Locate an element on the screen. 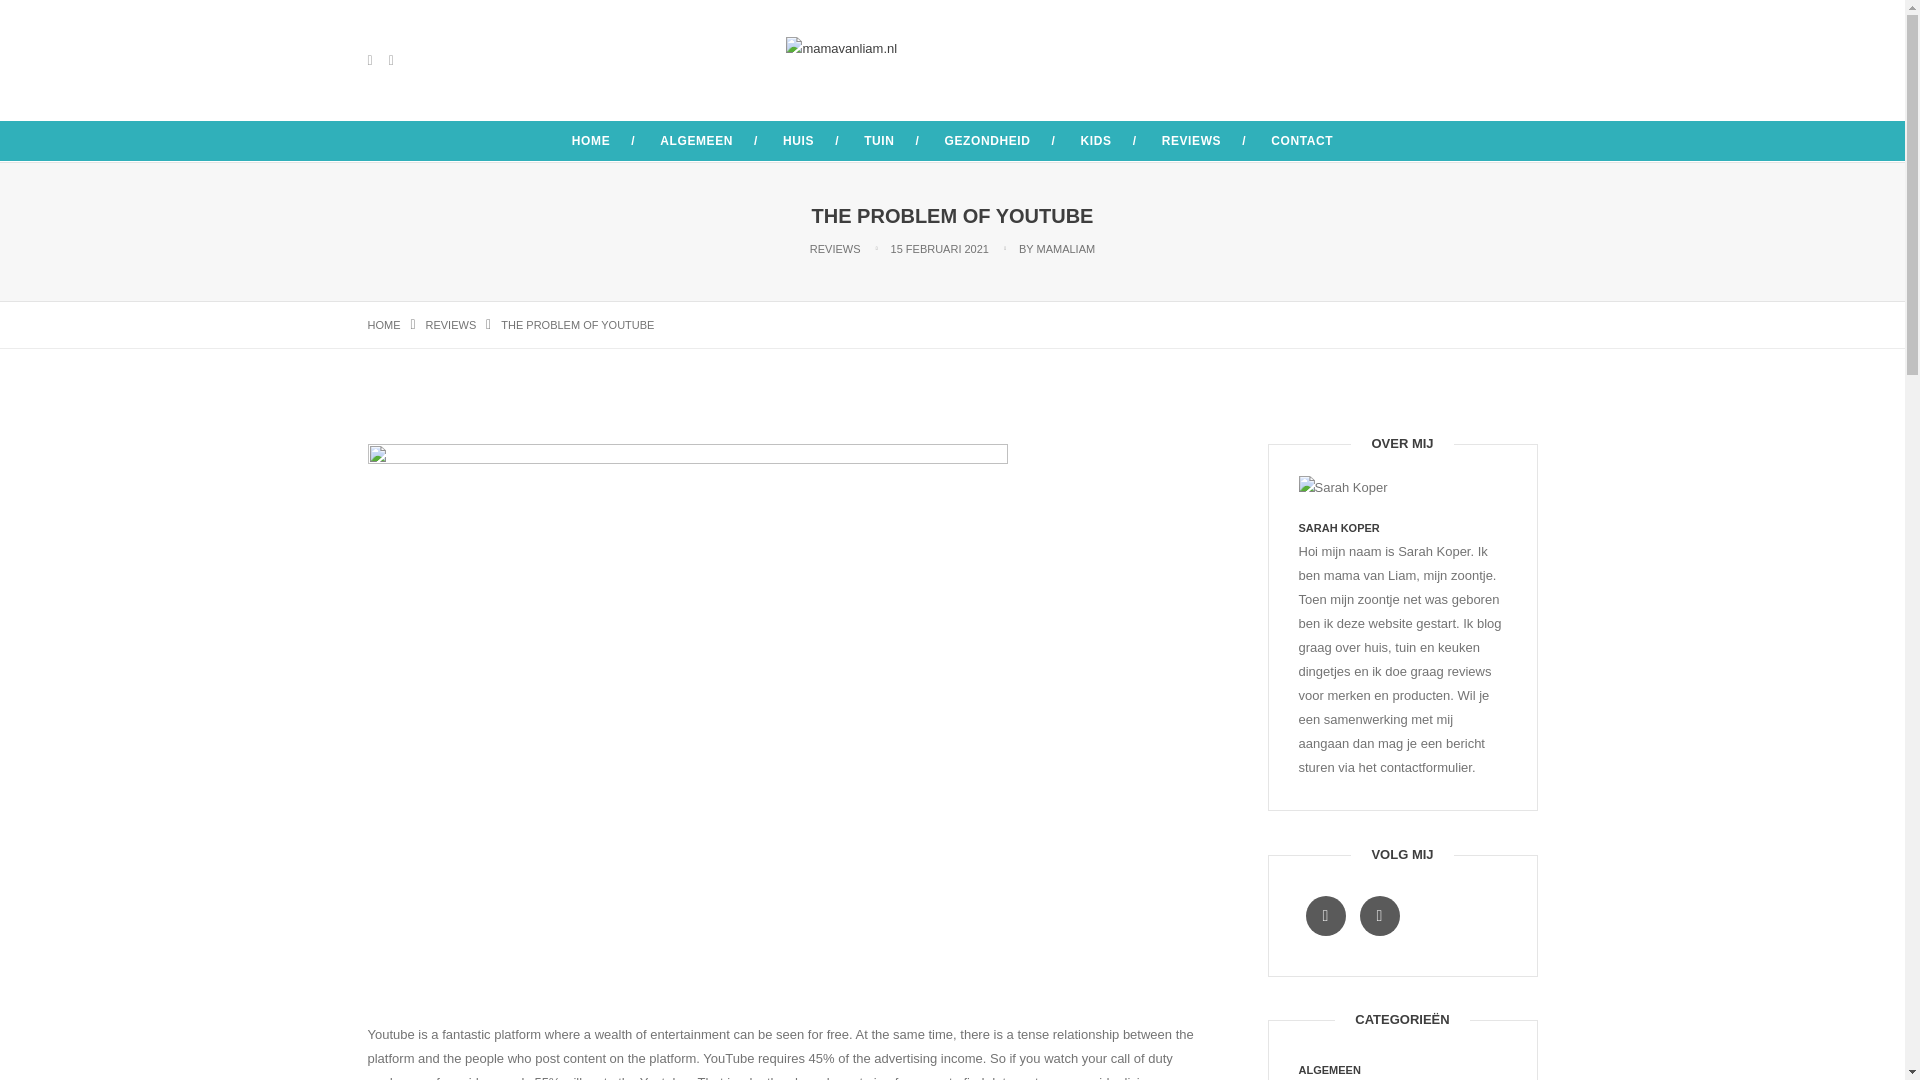 Image resolution: width=1920 pixels, height=1080 pixels. KIDS is located at coordinates (1096, 140).